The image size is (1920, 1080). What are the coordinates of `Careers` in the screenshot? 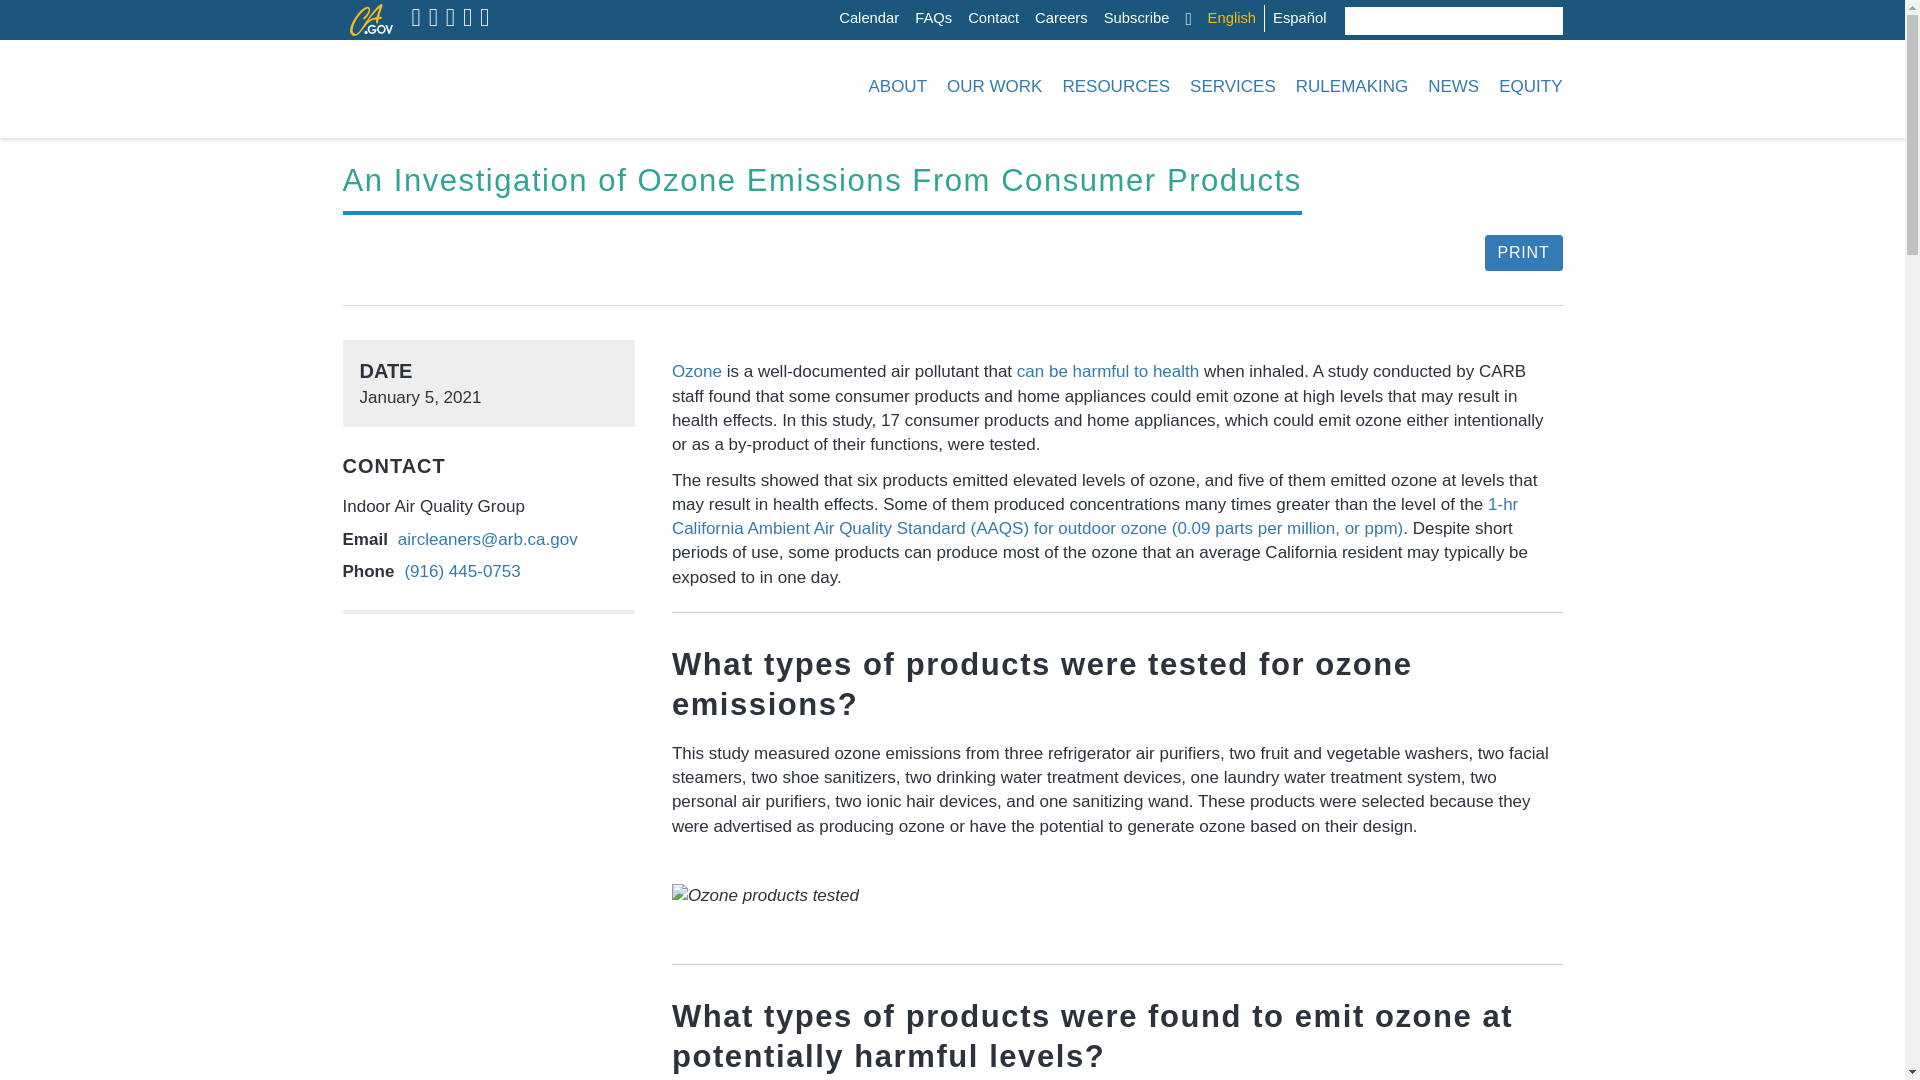 It's located at (1061, 18).